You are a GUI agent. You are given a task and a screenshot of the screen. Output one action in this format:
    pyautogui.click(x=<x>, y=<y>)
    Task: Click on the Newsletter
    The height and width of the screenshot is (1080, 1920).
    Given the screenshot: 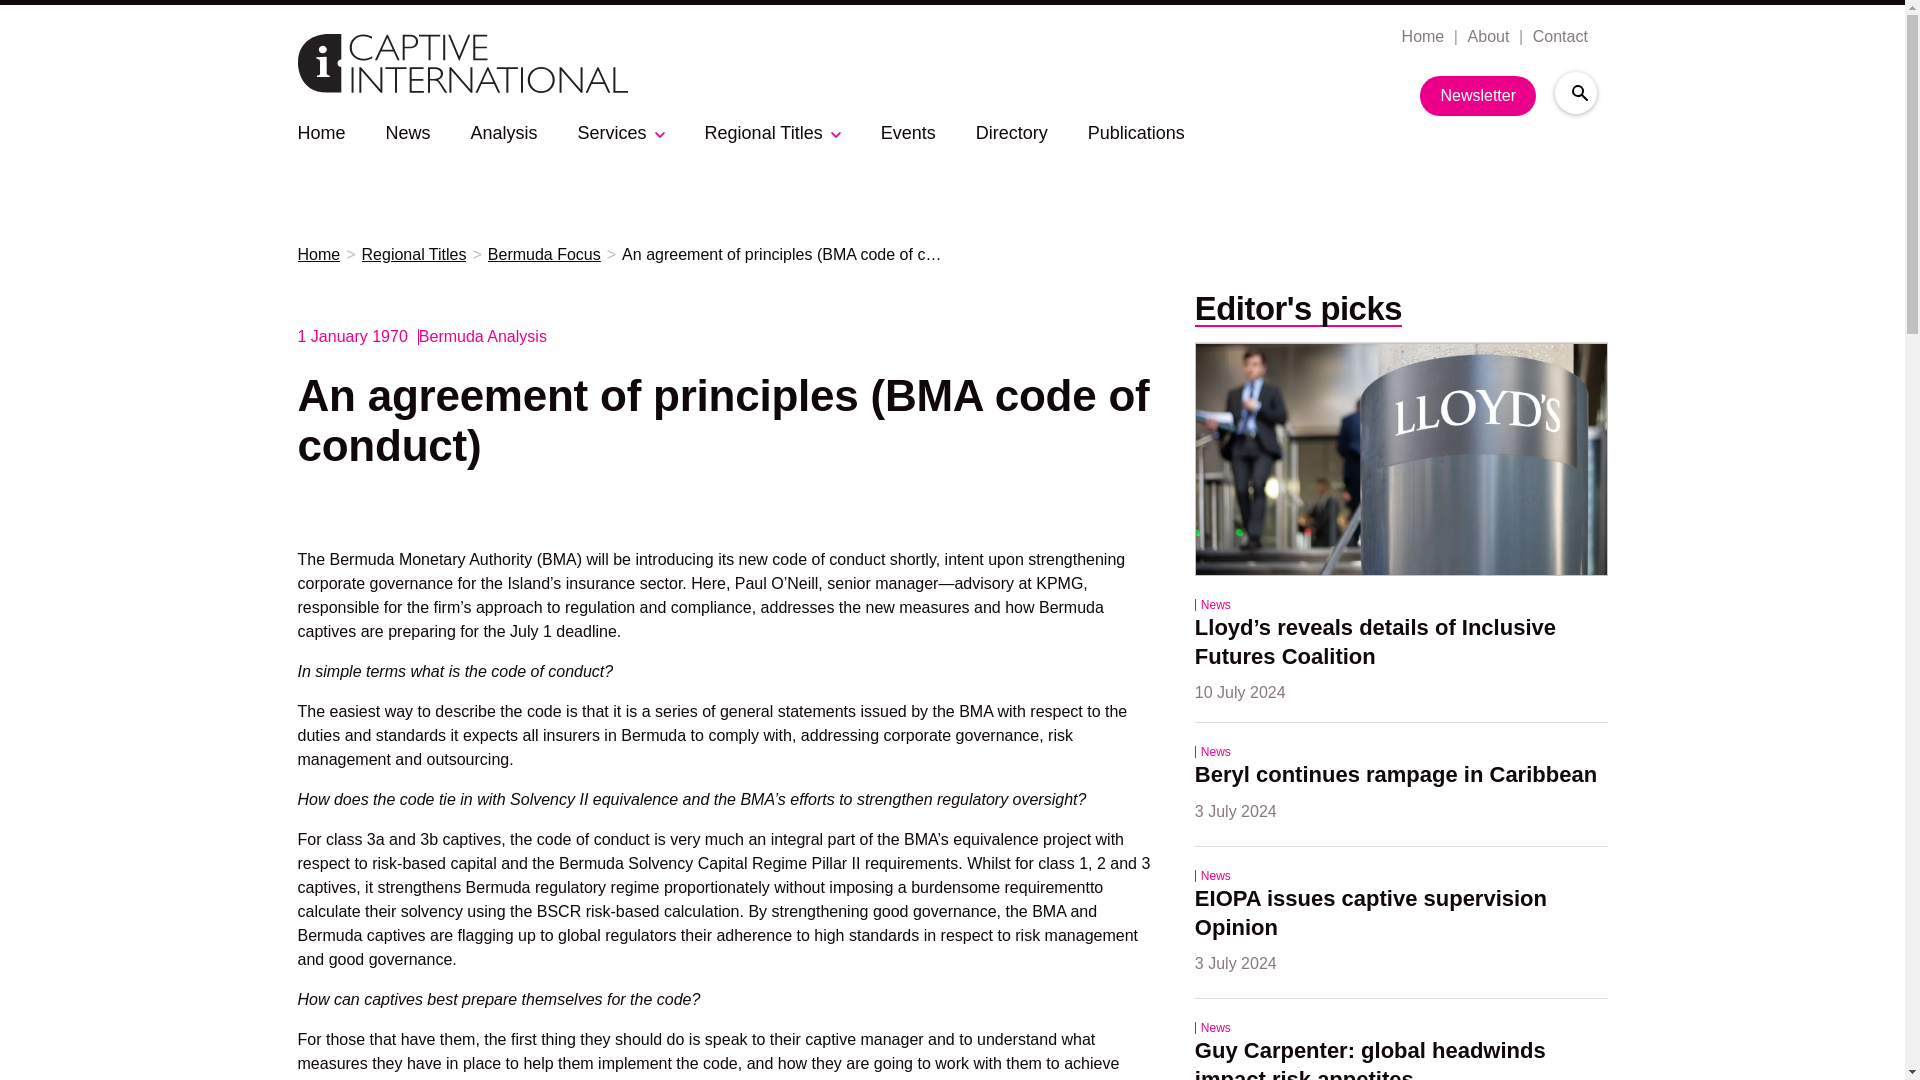 What is the action you would take?
    pyautogui.click(x=1478, y=95)
    